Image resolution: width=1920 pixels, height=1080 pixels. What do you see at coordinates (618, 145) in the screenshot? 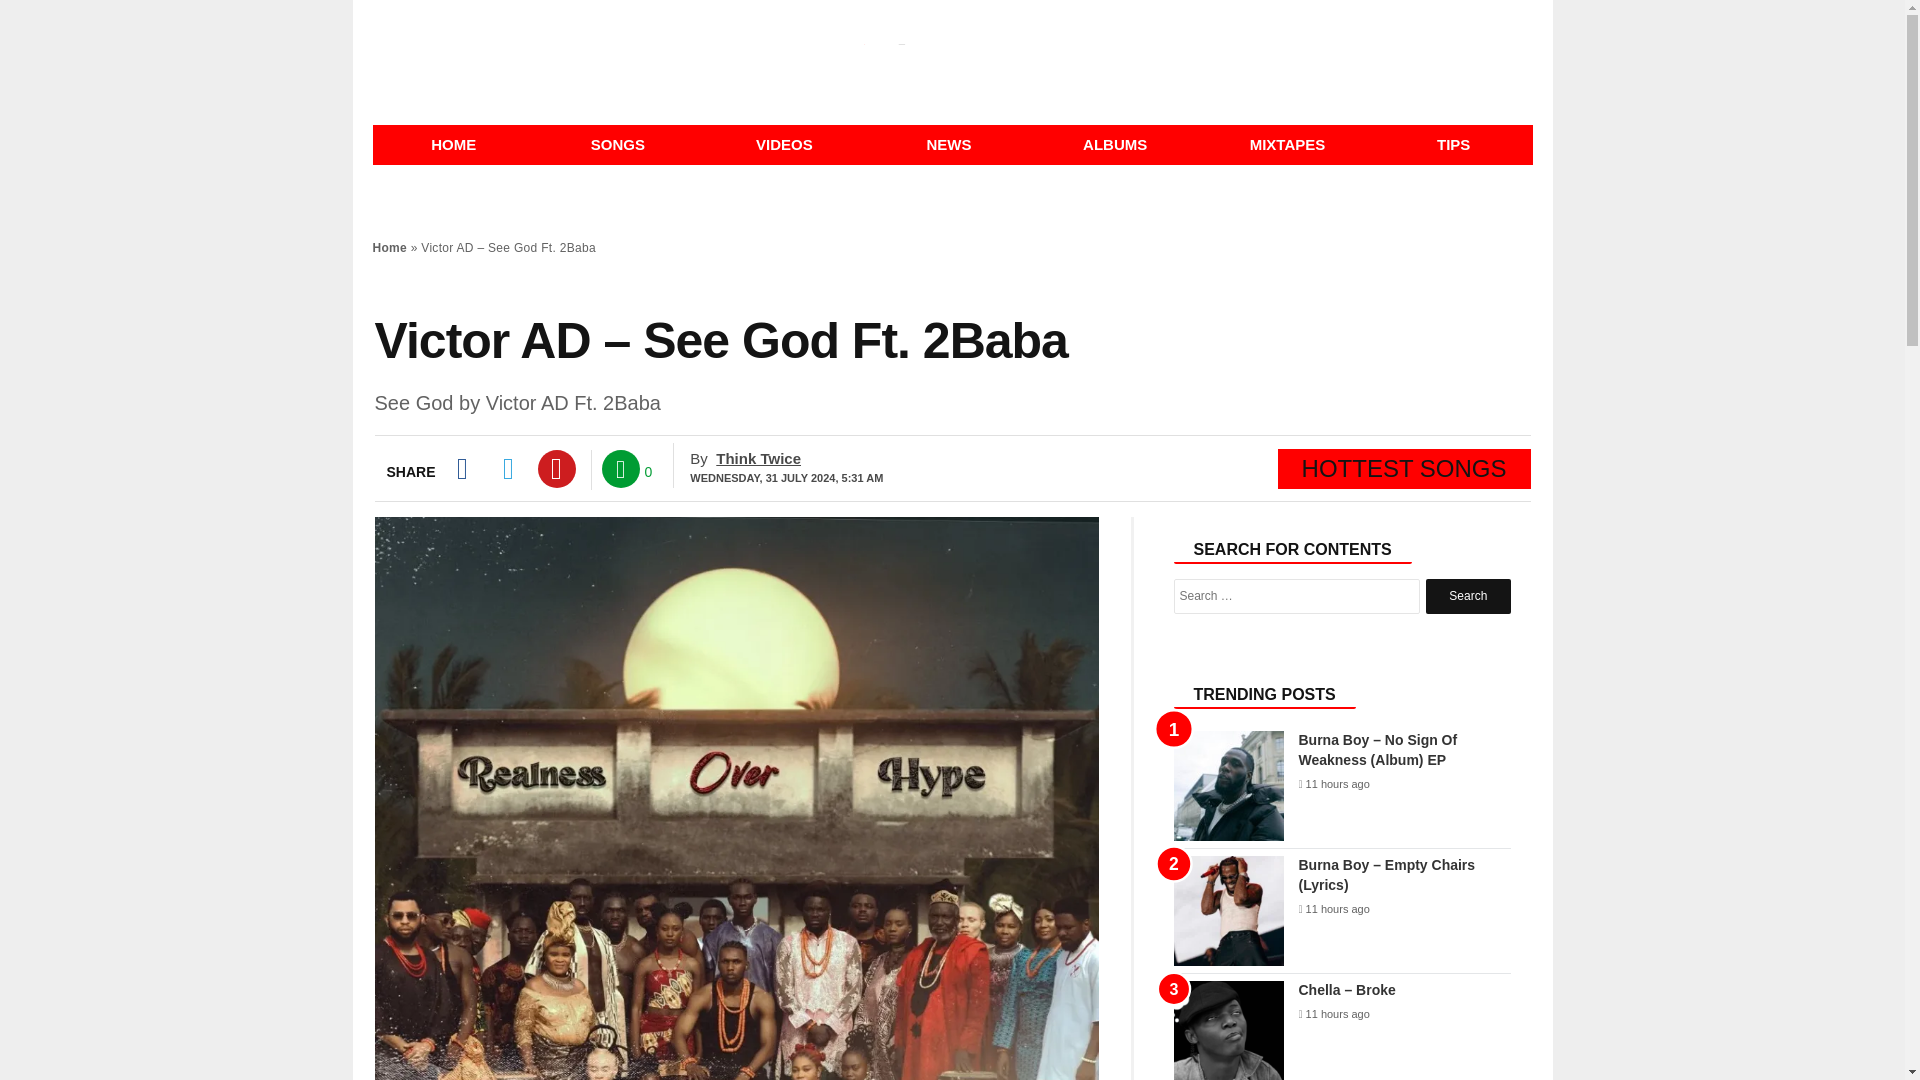
I see `Songs` at bounding box center [618, 145].